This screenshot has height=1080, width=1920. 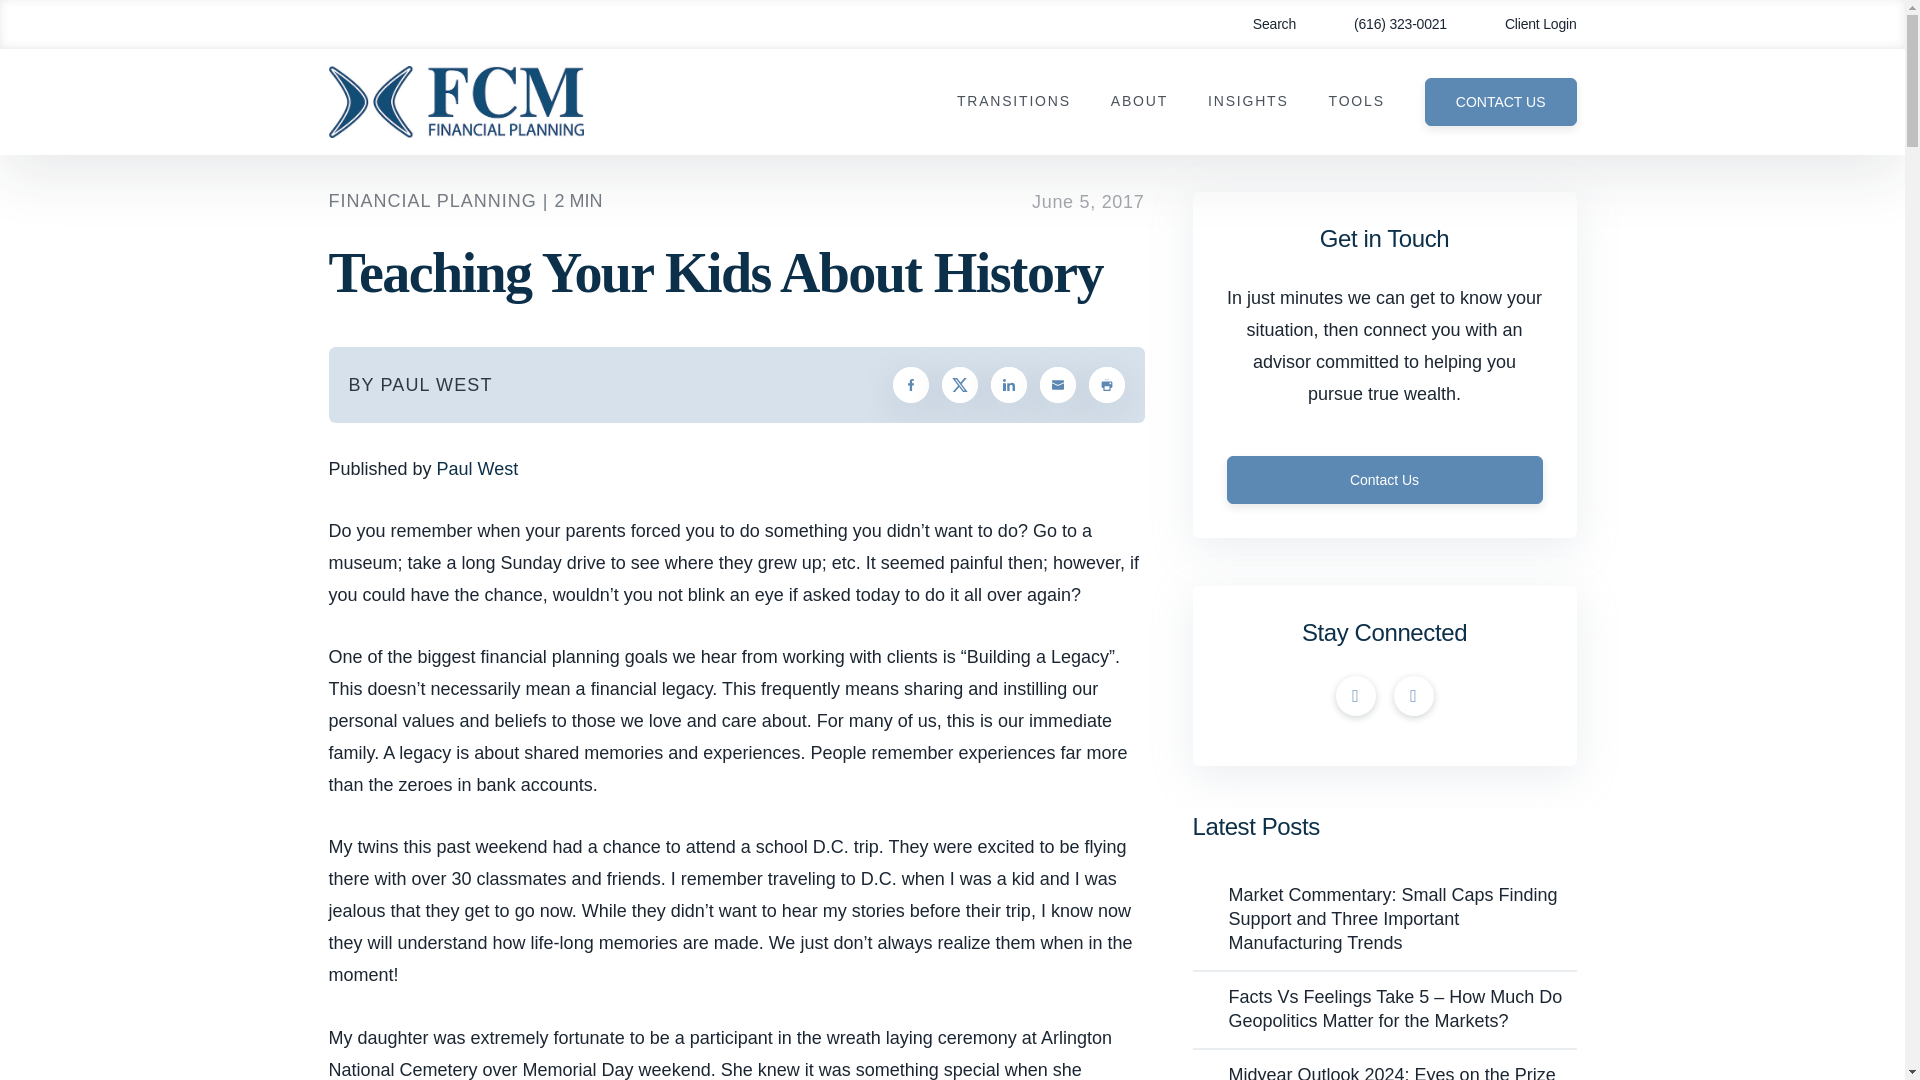 I want to click on CONTACT US, so click(x=1500, y=102).